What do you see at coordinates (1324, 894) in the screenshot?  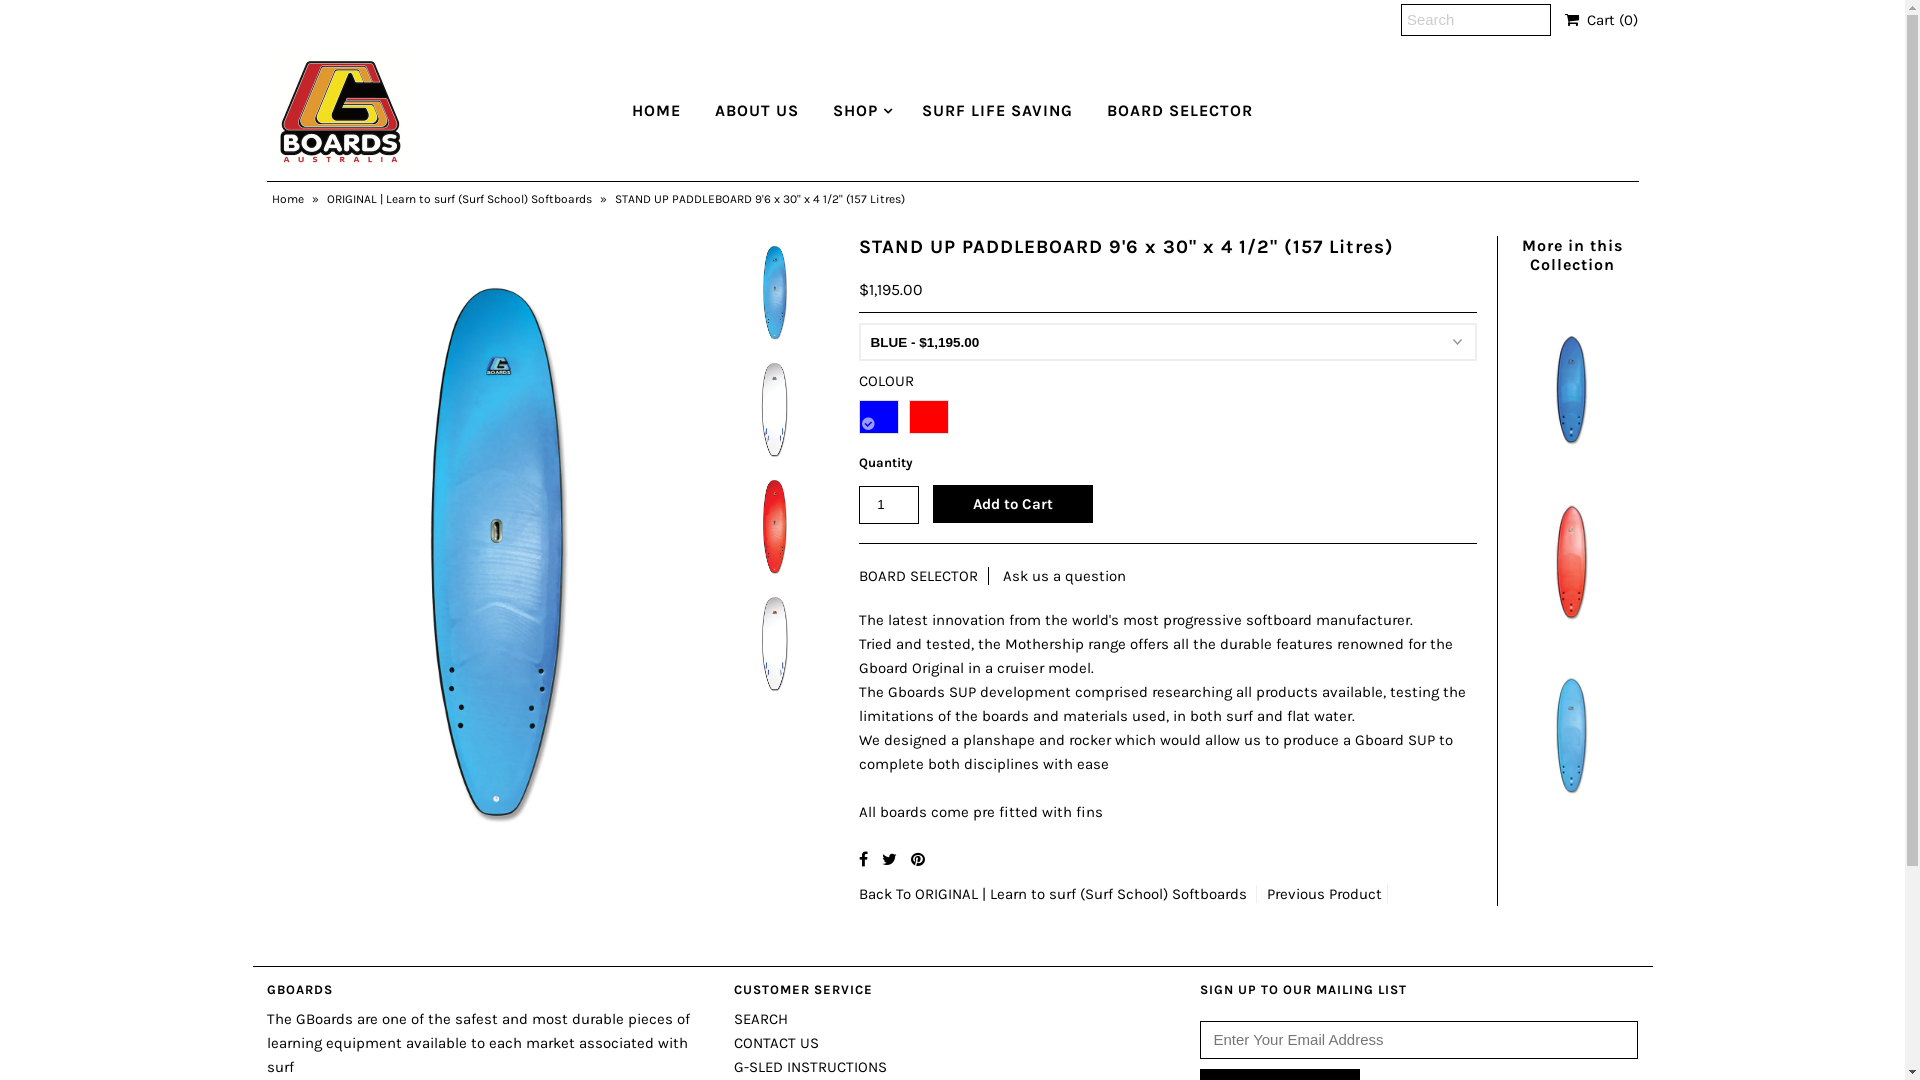 I see `Previous Product` at bounding box center [1324, 894].